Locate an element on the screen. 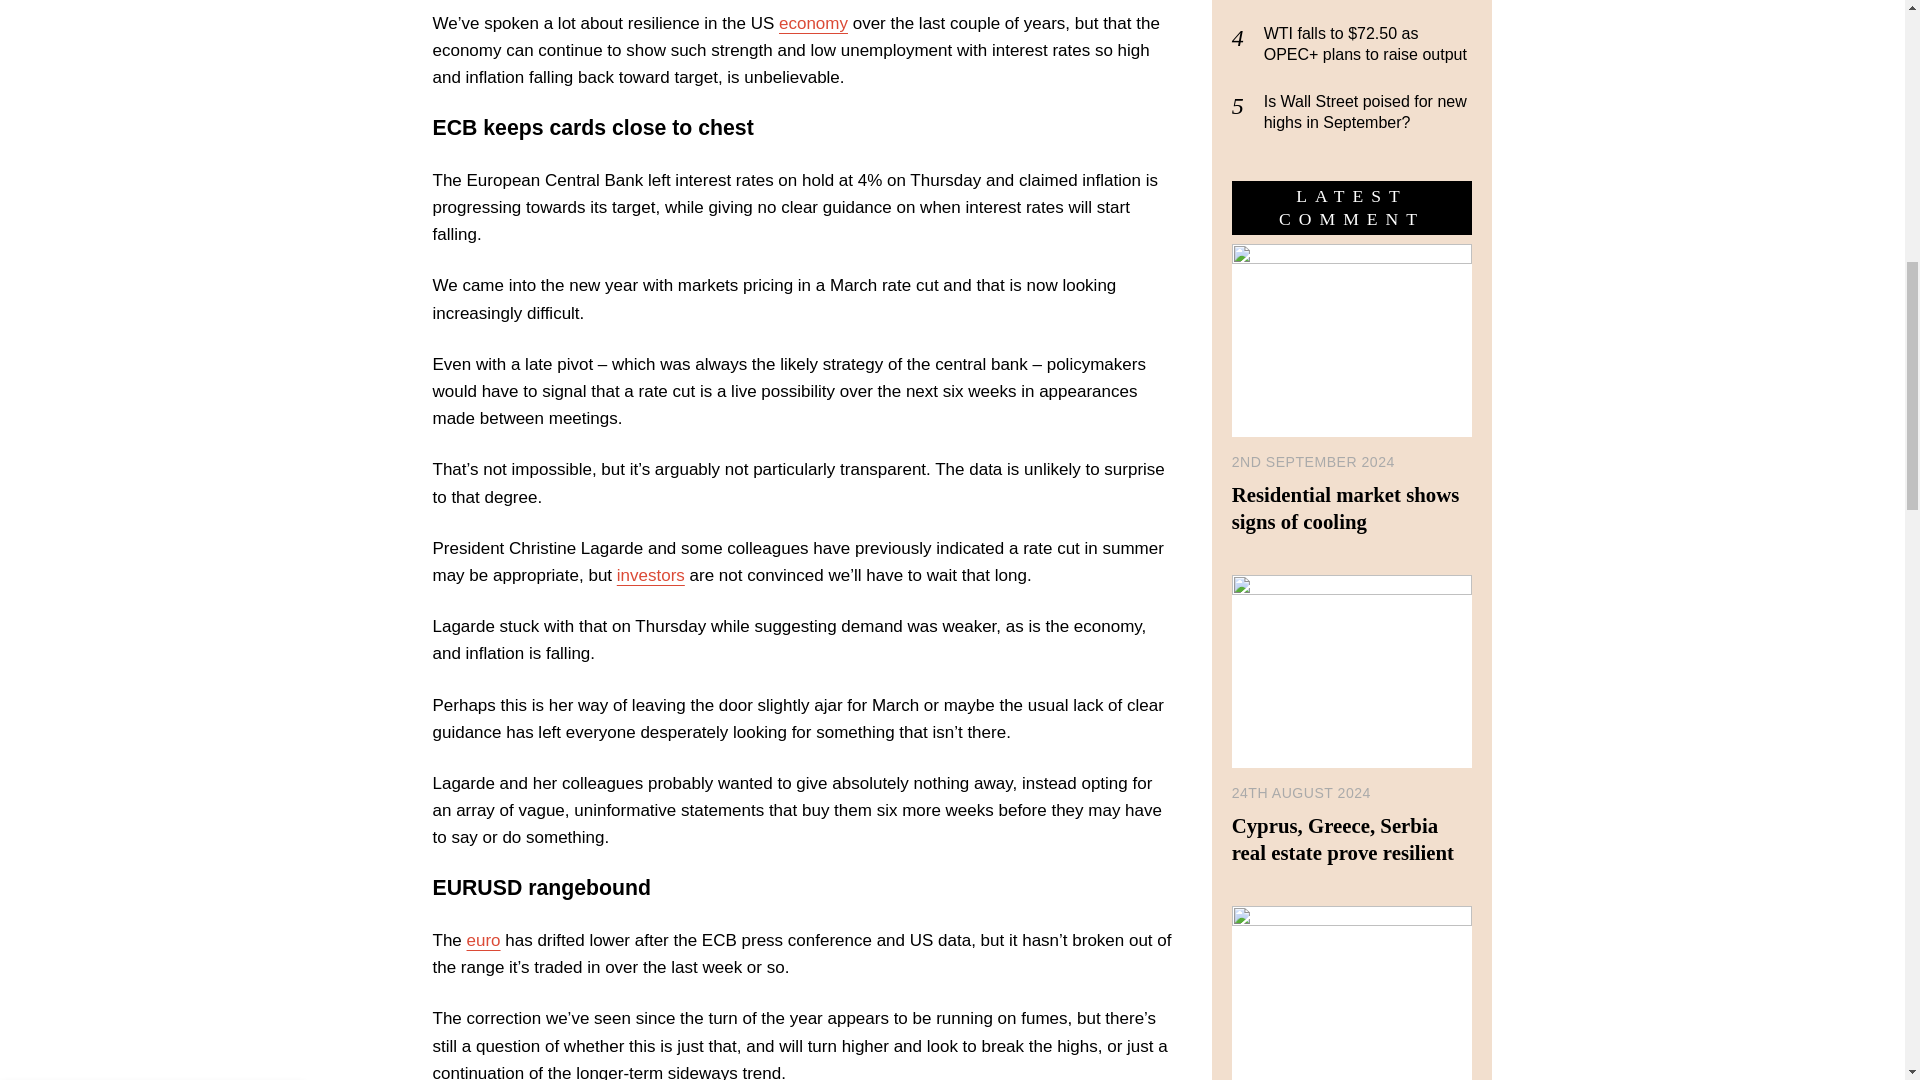 Image resolution: width=1920 pixels, height=1080 pixels. investors is located at coordinates (650, 575).